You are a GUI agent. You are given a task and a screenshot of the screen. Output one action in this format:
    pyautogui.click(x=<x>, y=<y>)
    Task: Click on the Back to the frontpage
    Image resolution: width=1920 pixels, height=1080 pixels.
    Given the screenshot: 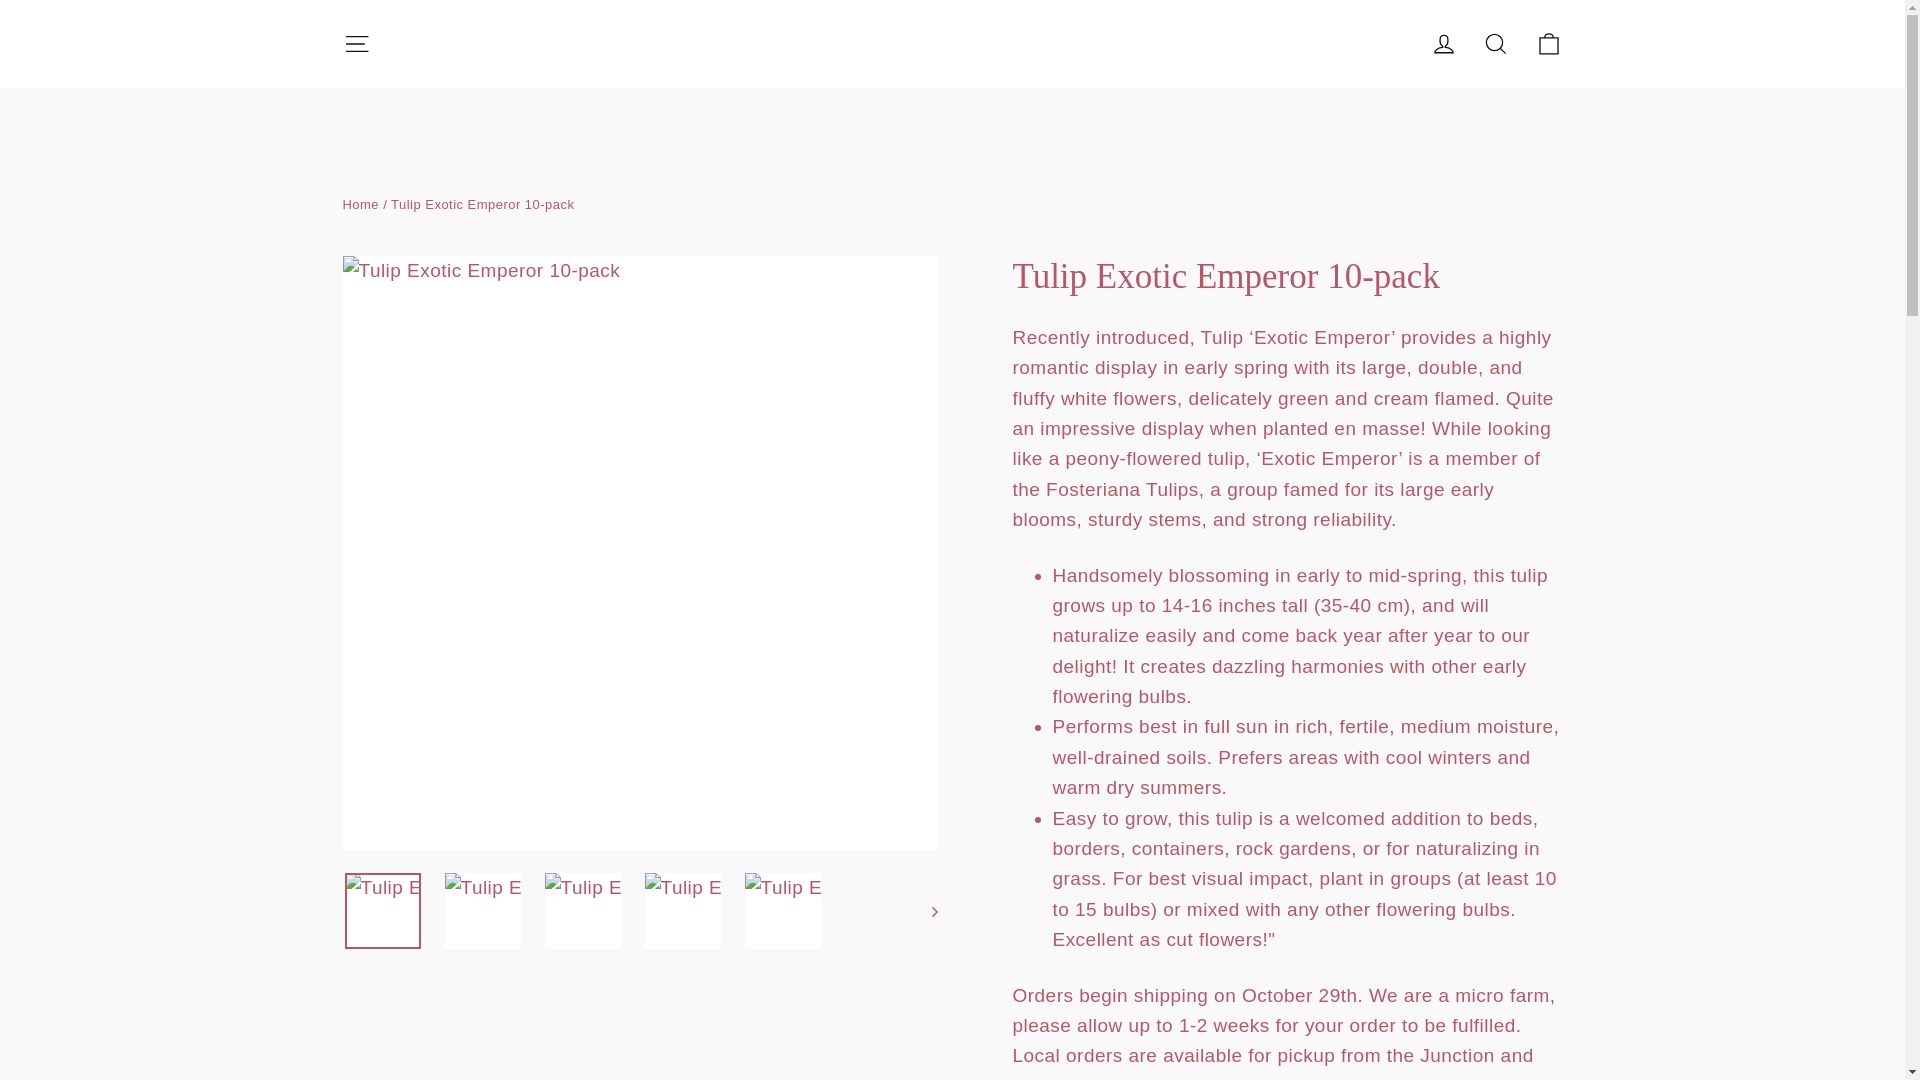 What is the action you would take?
    pyautogui.click(x=360, y=204)
    